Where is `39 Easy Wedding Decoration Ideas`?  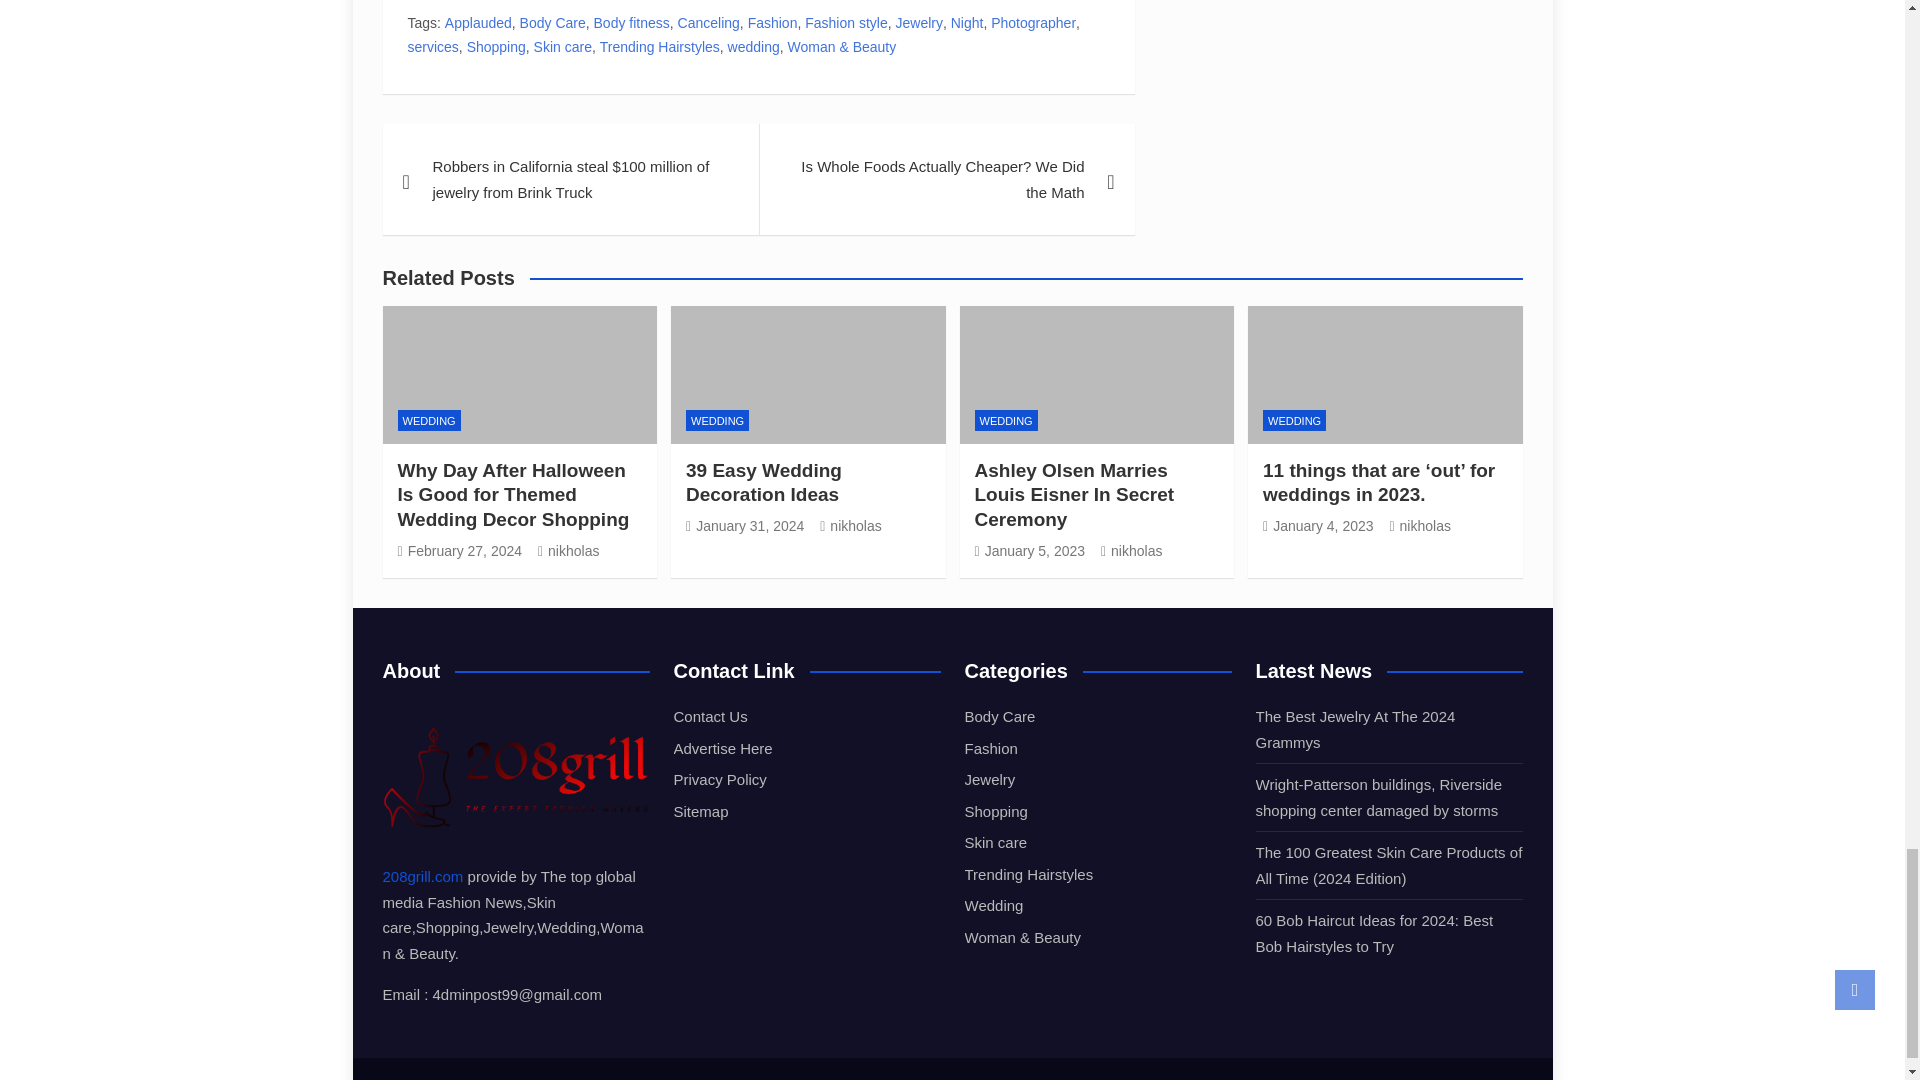 39 Easy Wedding Decoration Ideas is located at coordinates (744, 526).